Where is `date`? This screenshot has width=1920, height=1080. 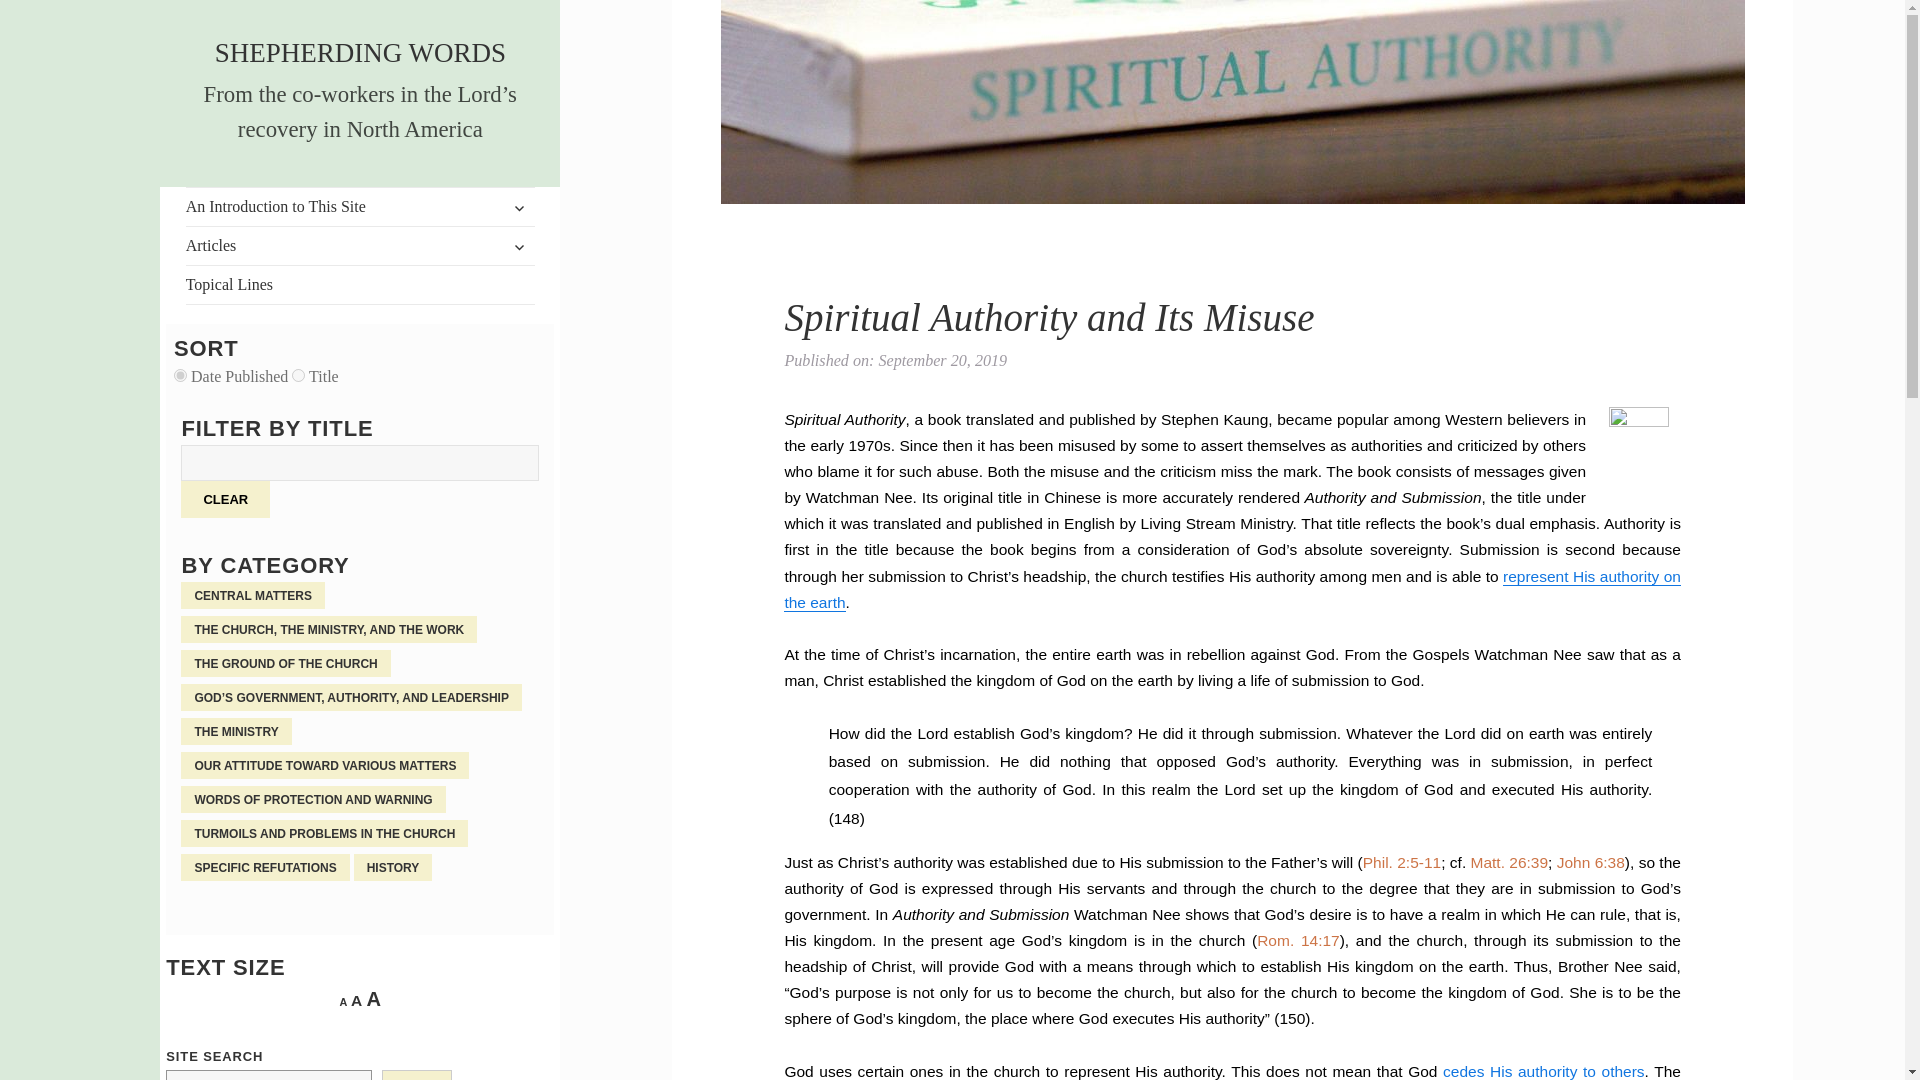 date is located at coordinates (180, 376).